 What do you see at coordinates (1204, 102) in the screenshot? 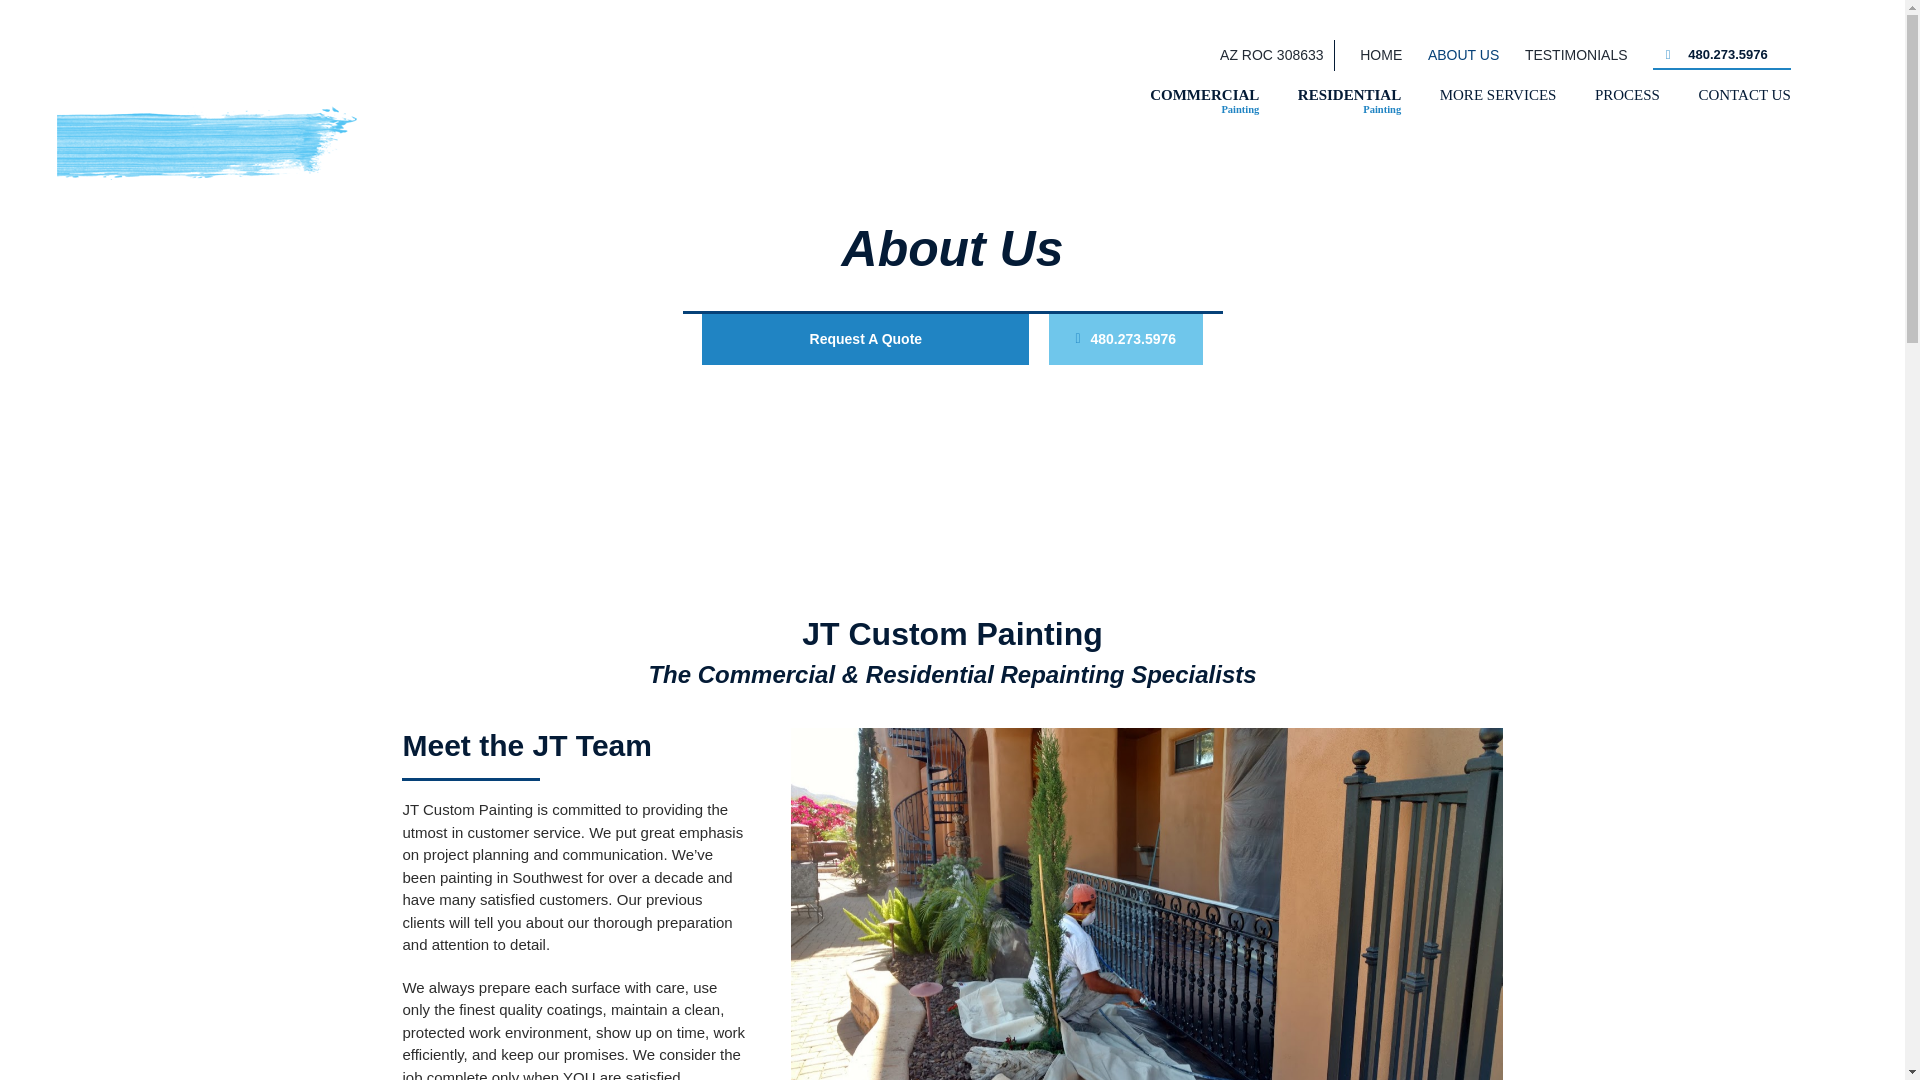
I see `480.273.5976` at bounding box center [1204, 102].